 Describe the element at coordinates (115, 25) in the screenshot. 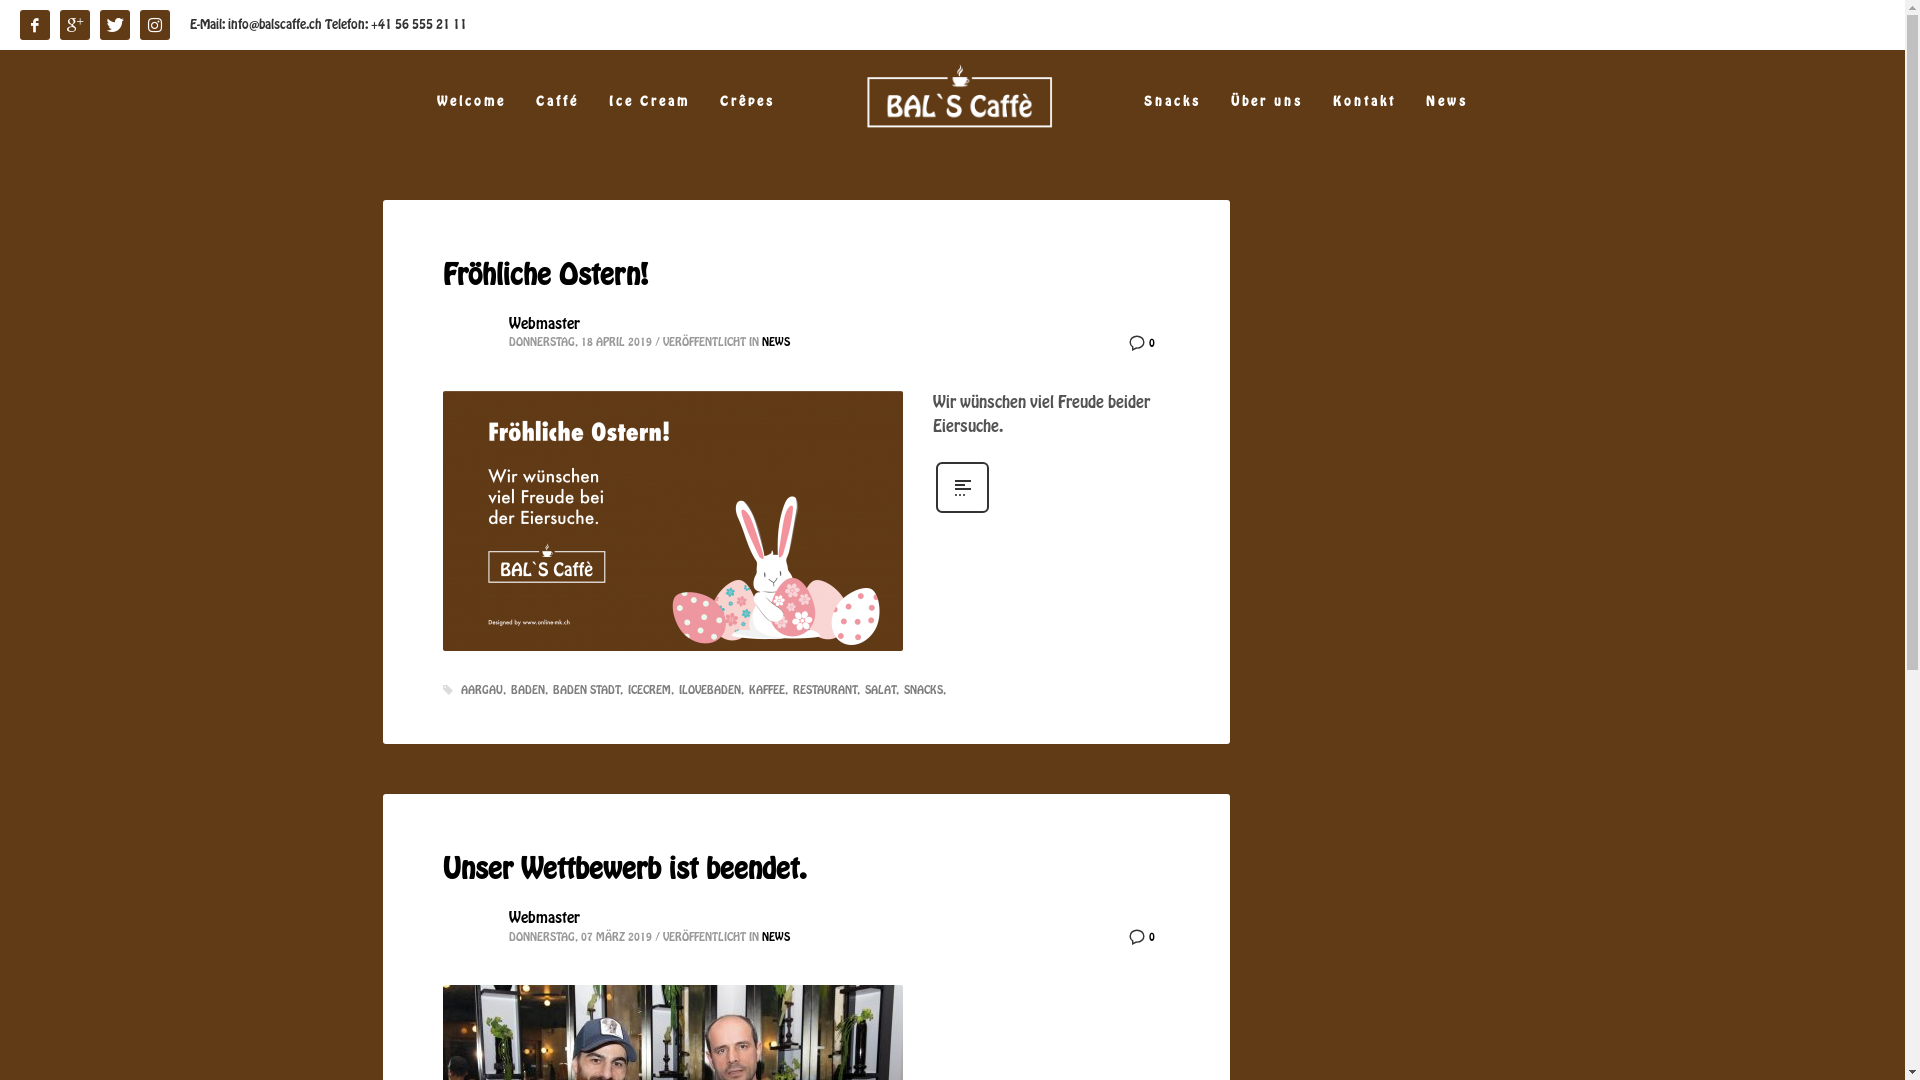

I see `Twitter` at that location.